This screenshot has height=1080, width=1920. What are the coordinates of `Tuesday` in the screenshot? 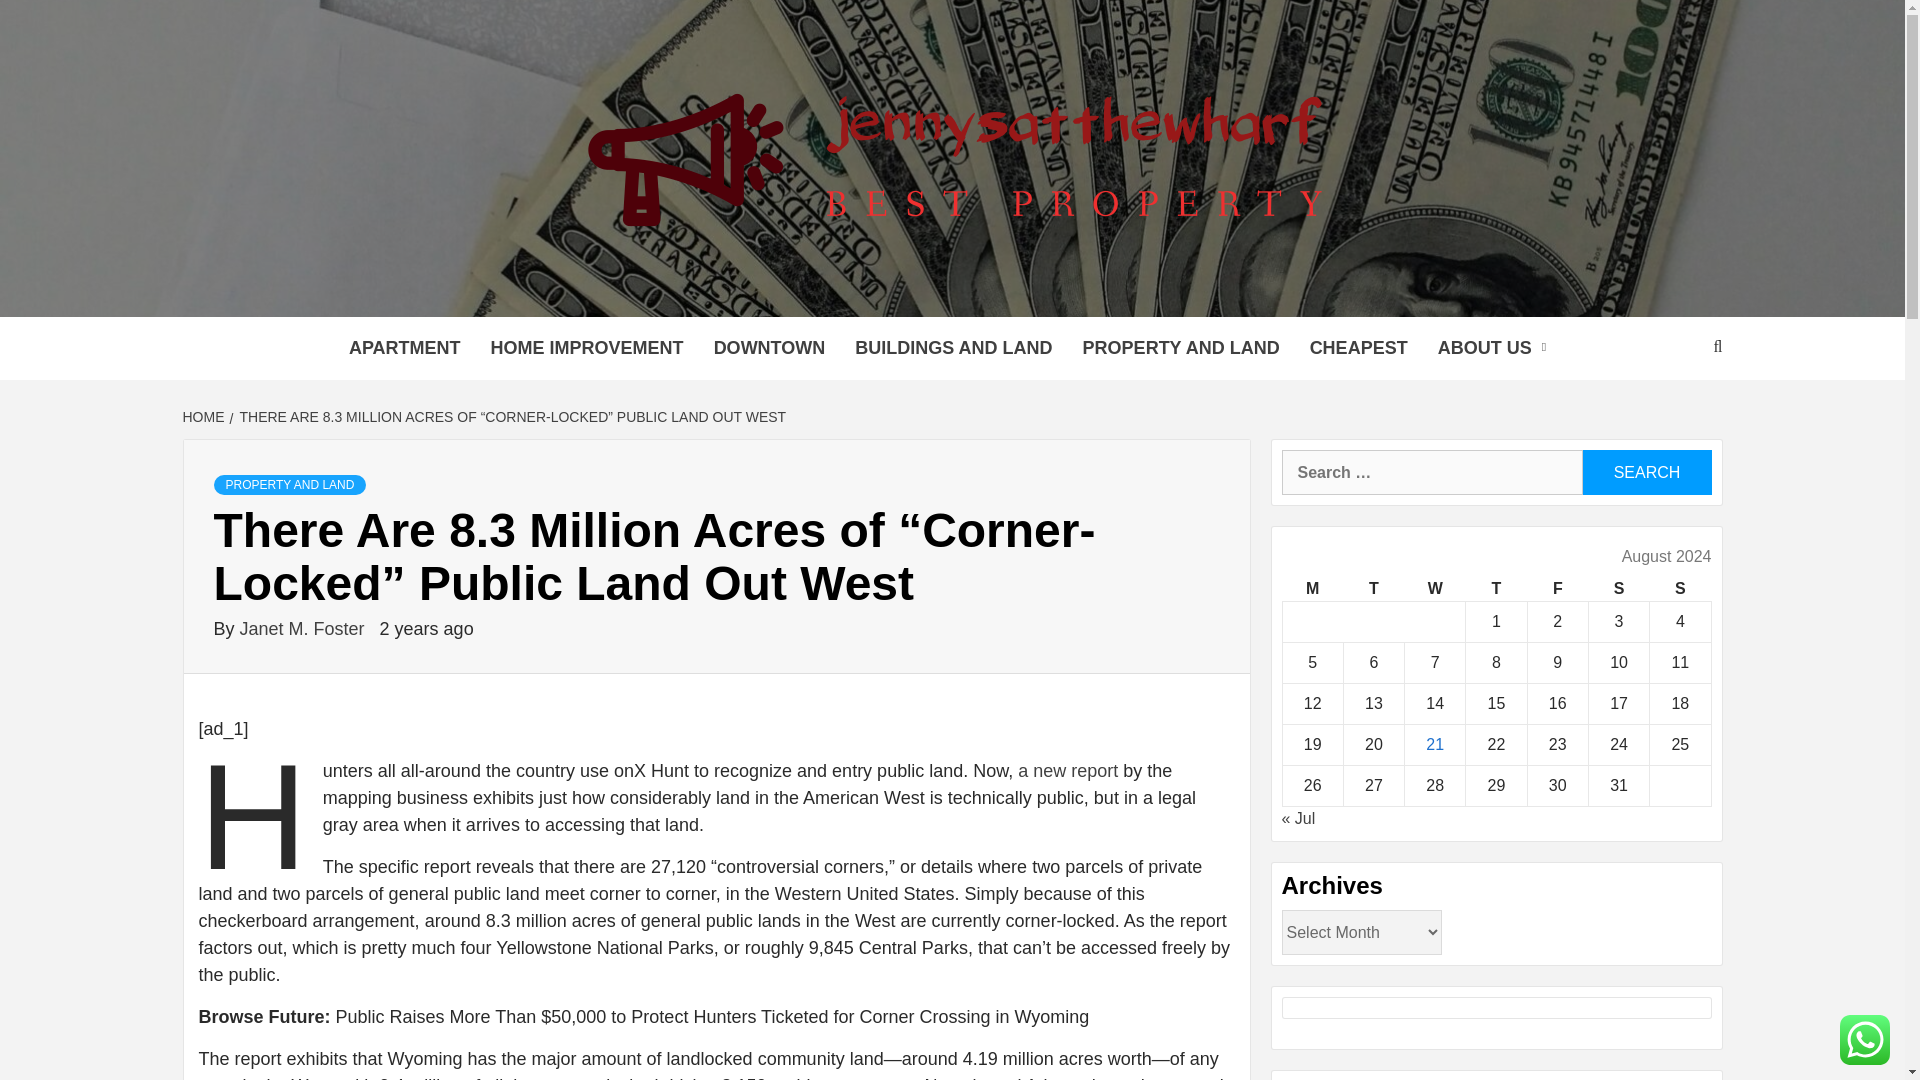 It's located at (1372, 588).